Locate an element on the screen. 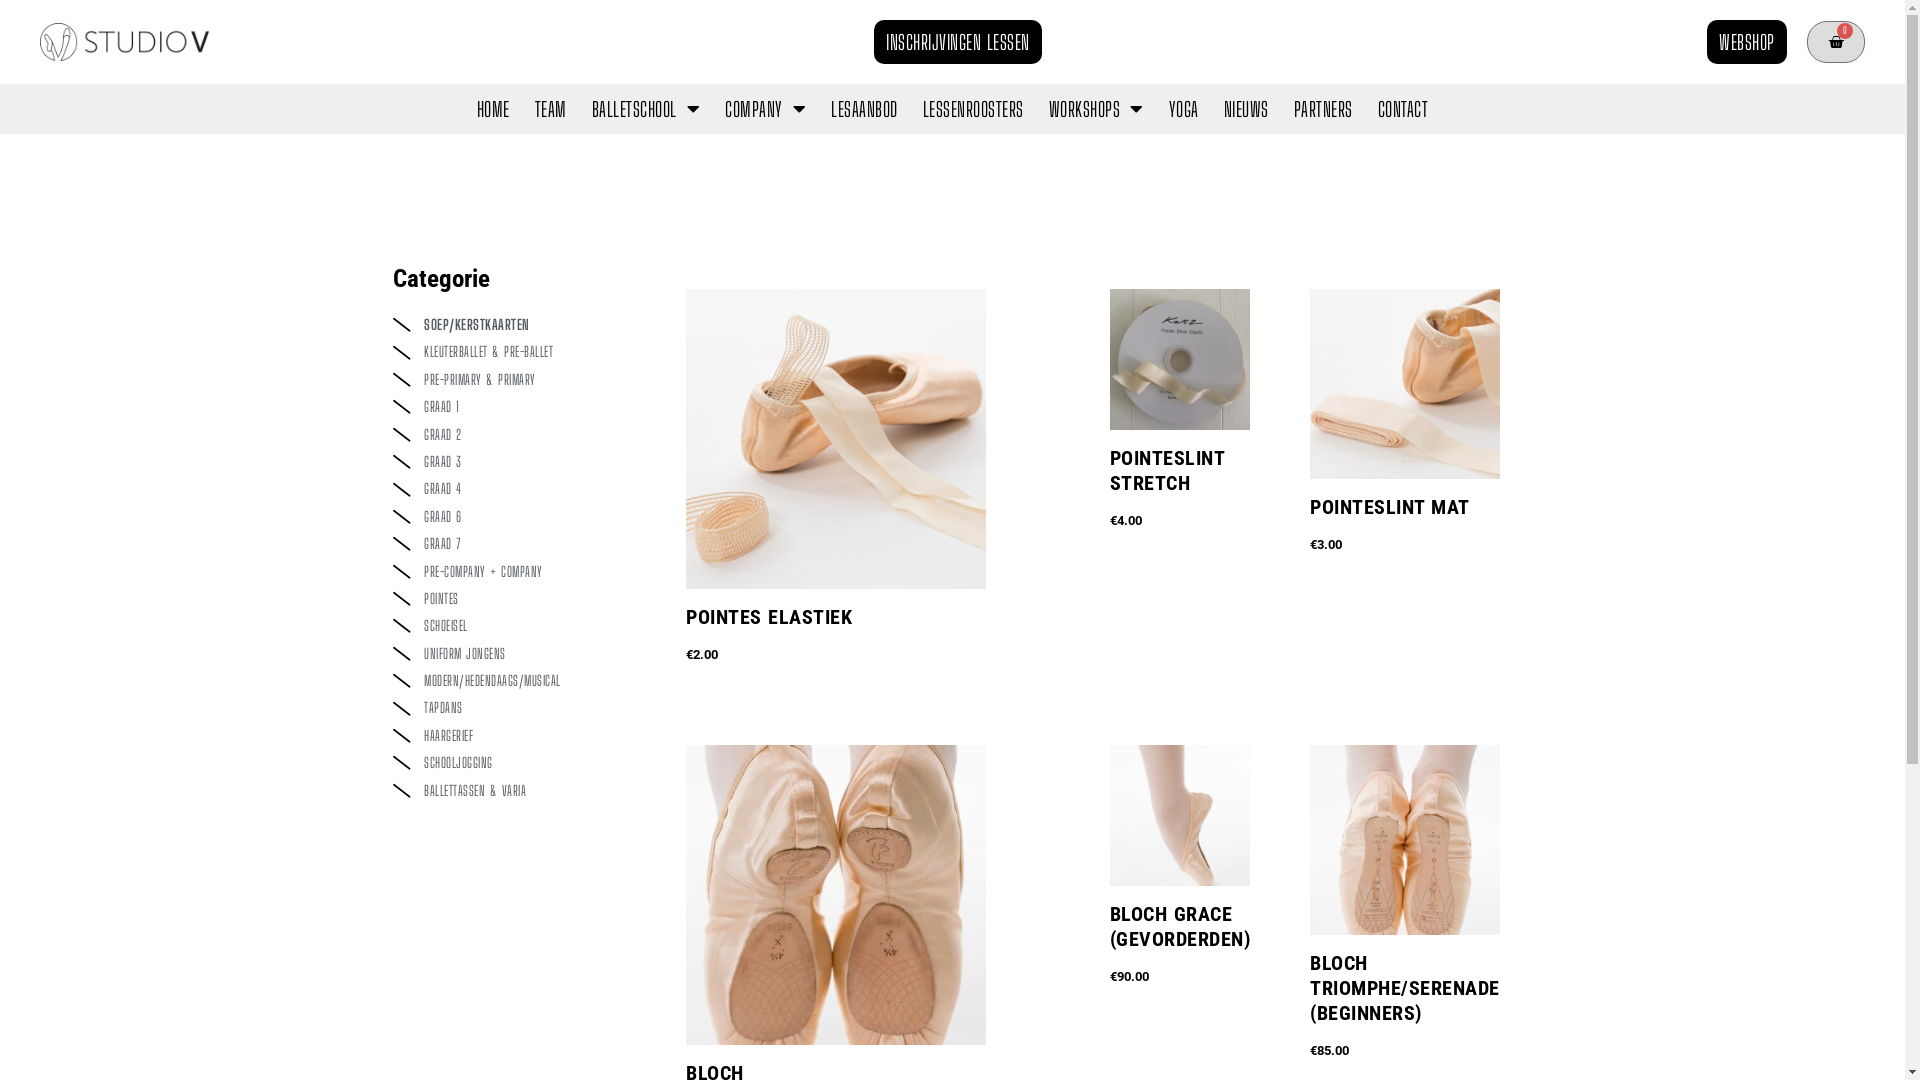  KLEUTERBALLET & PRE-BALLET is located at coordinates (519, 352).